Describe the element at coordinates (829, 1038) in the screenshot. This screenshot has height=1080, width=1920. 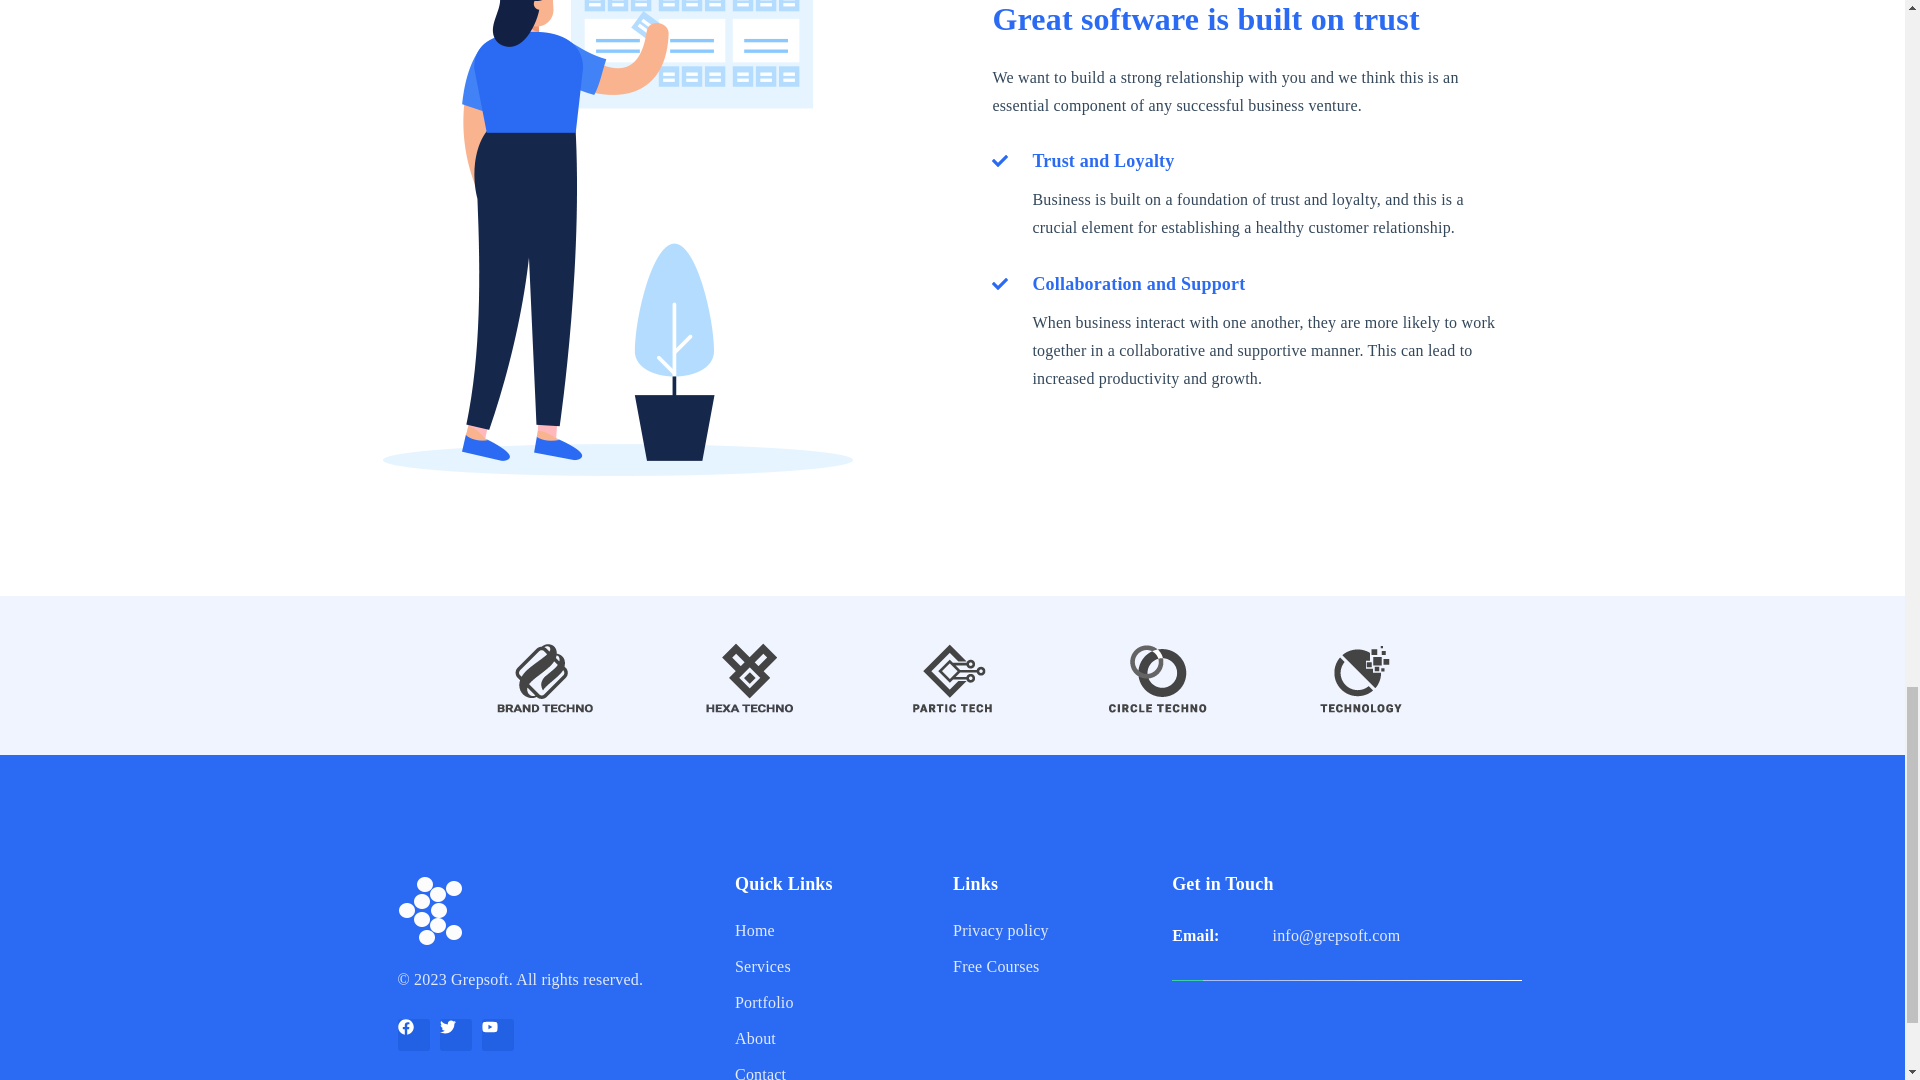
I see `About` at that location.